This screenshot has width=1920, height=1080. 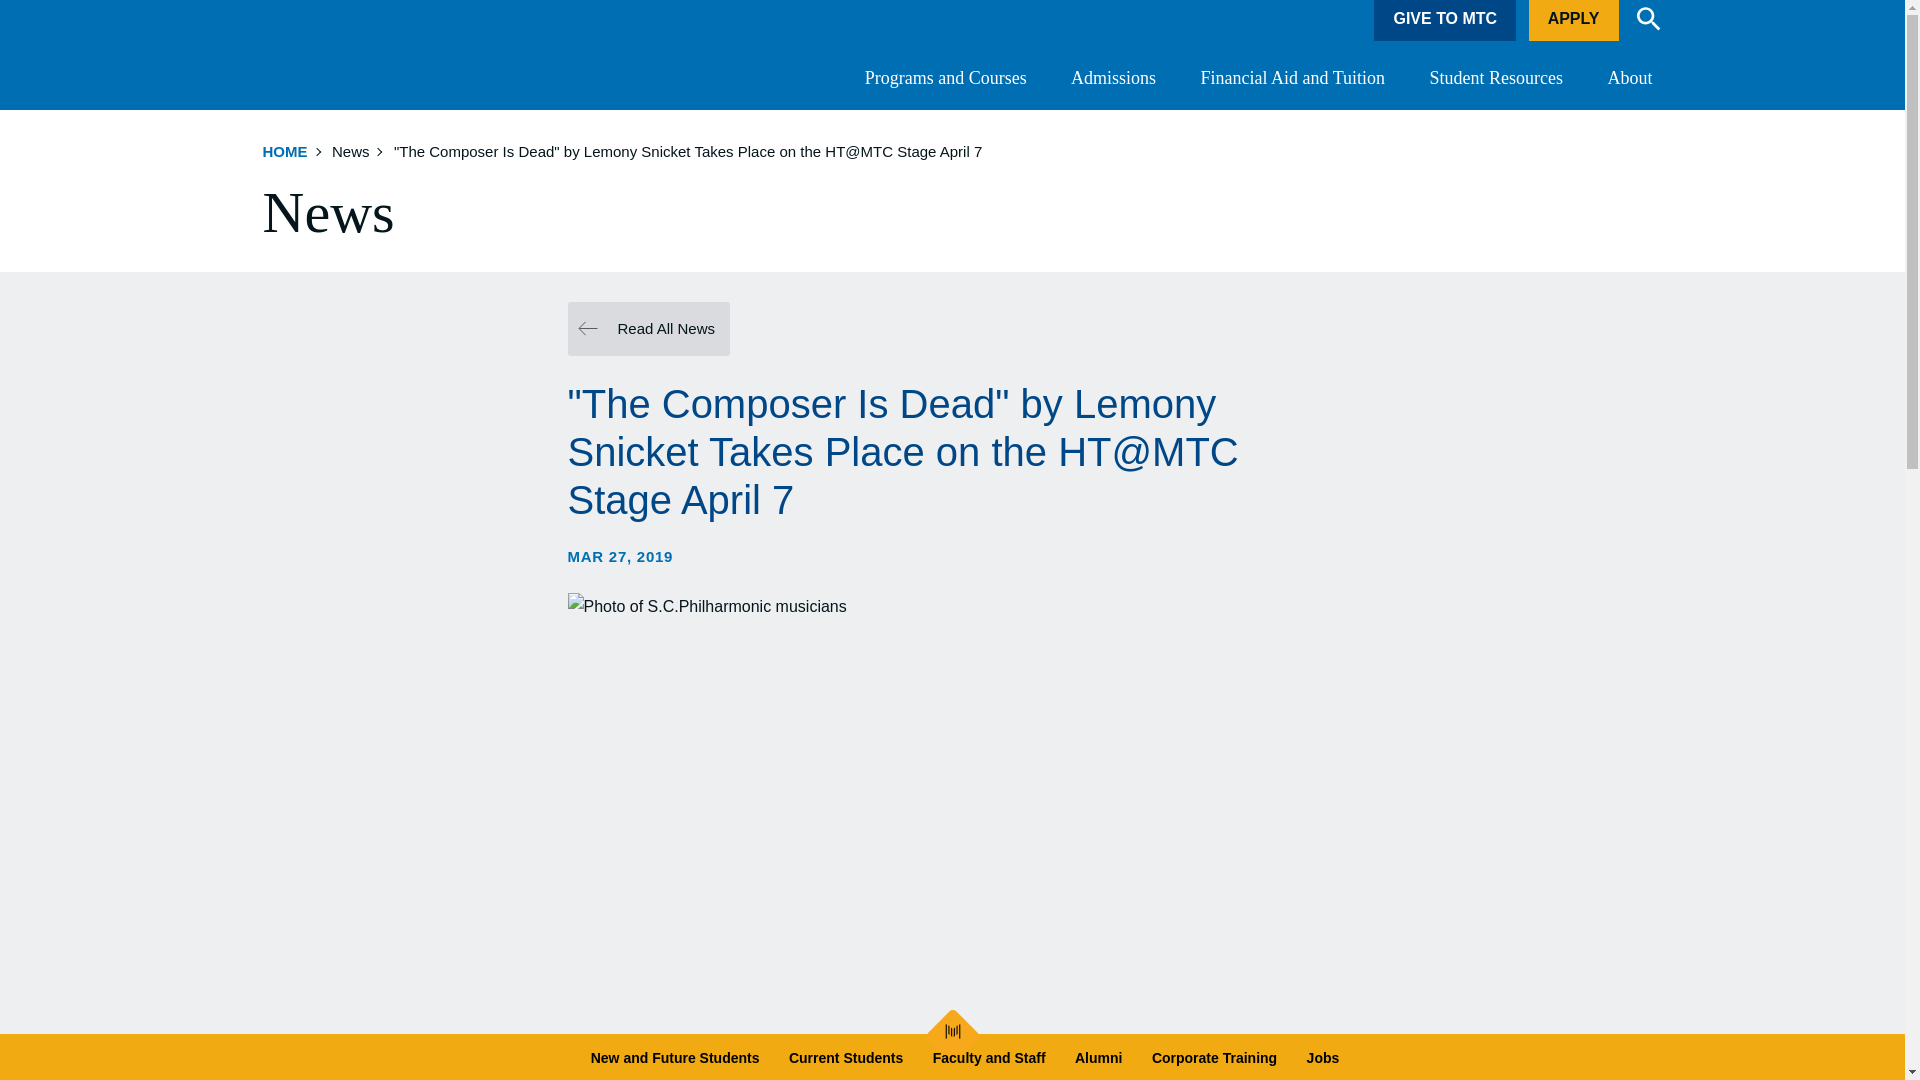 I want to click on Programs and Courses, so click(x=945, y=78).